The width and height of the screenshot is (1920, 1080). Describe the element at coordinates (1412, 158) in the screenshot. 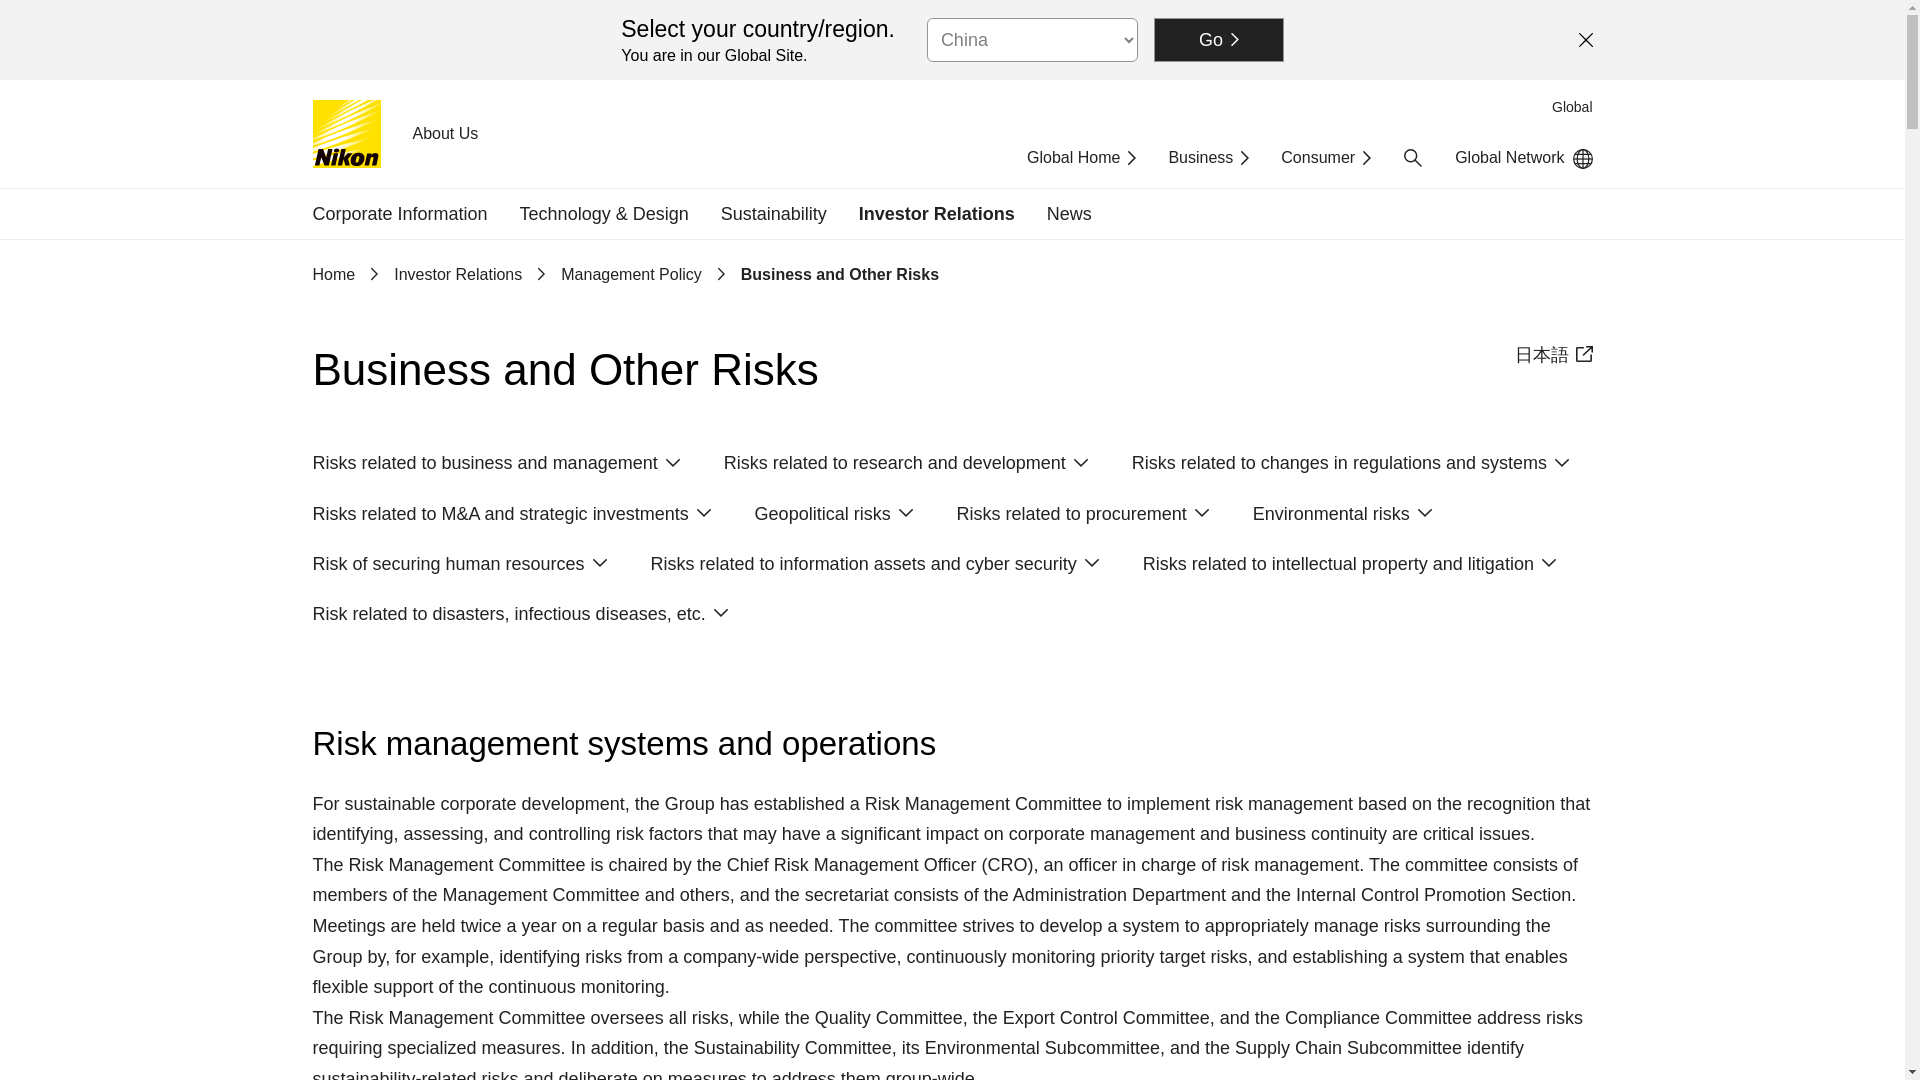

I see `Search` at that location.